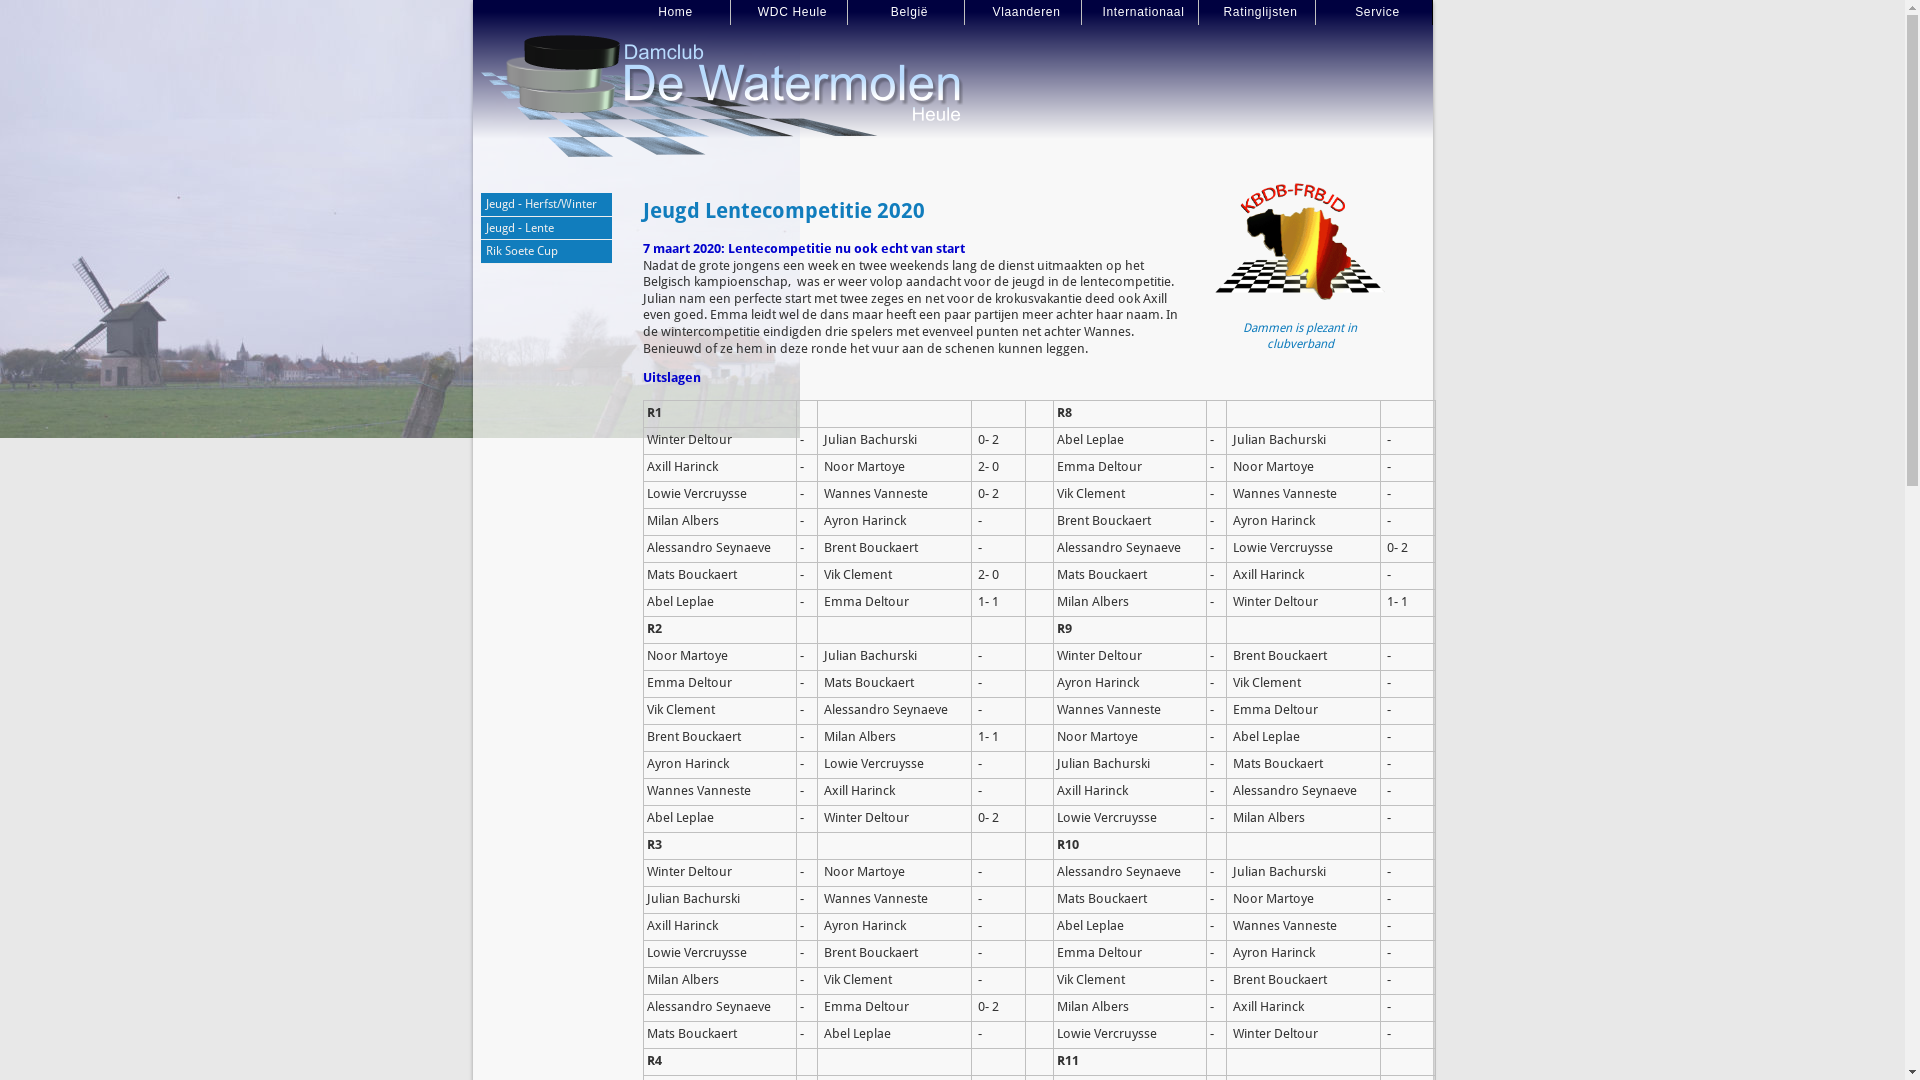 The height and width of the screenshot is (1080, 1920). I want to click on Home, so click(672, 12).